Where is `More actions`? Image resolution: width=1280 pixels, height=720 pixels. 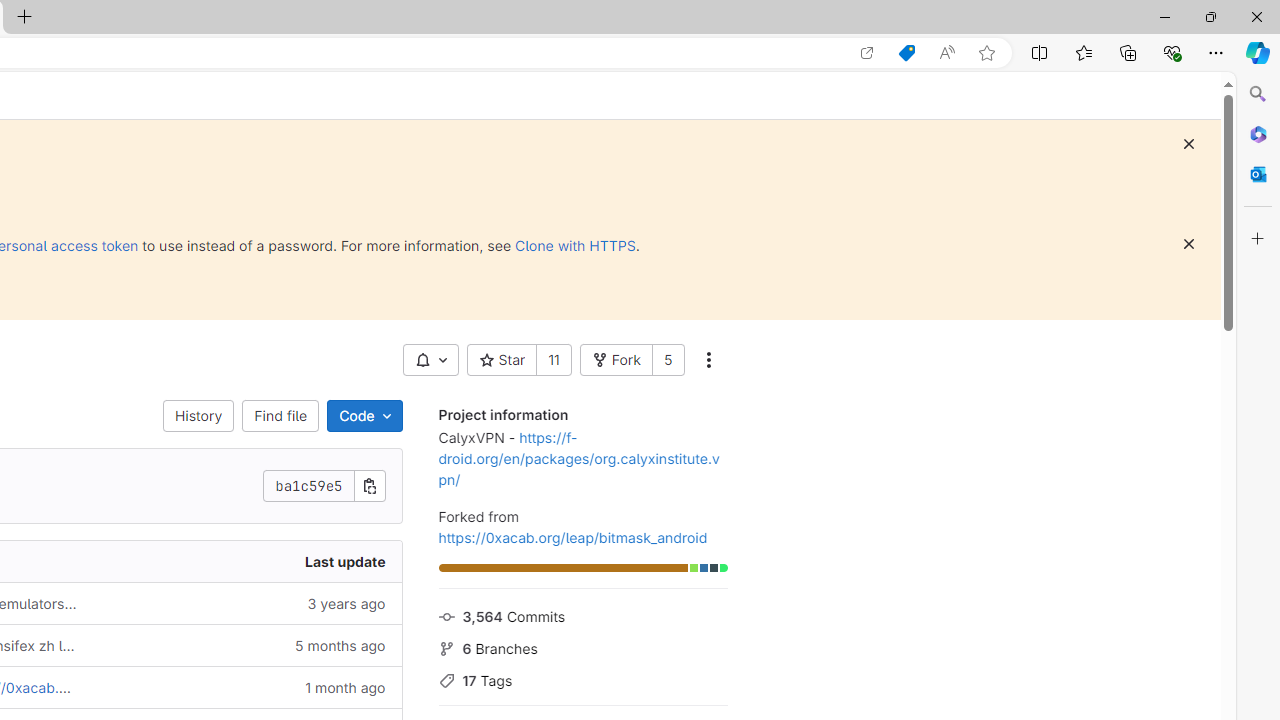 More actions is located at coordinates (708, 360).